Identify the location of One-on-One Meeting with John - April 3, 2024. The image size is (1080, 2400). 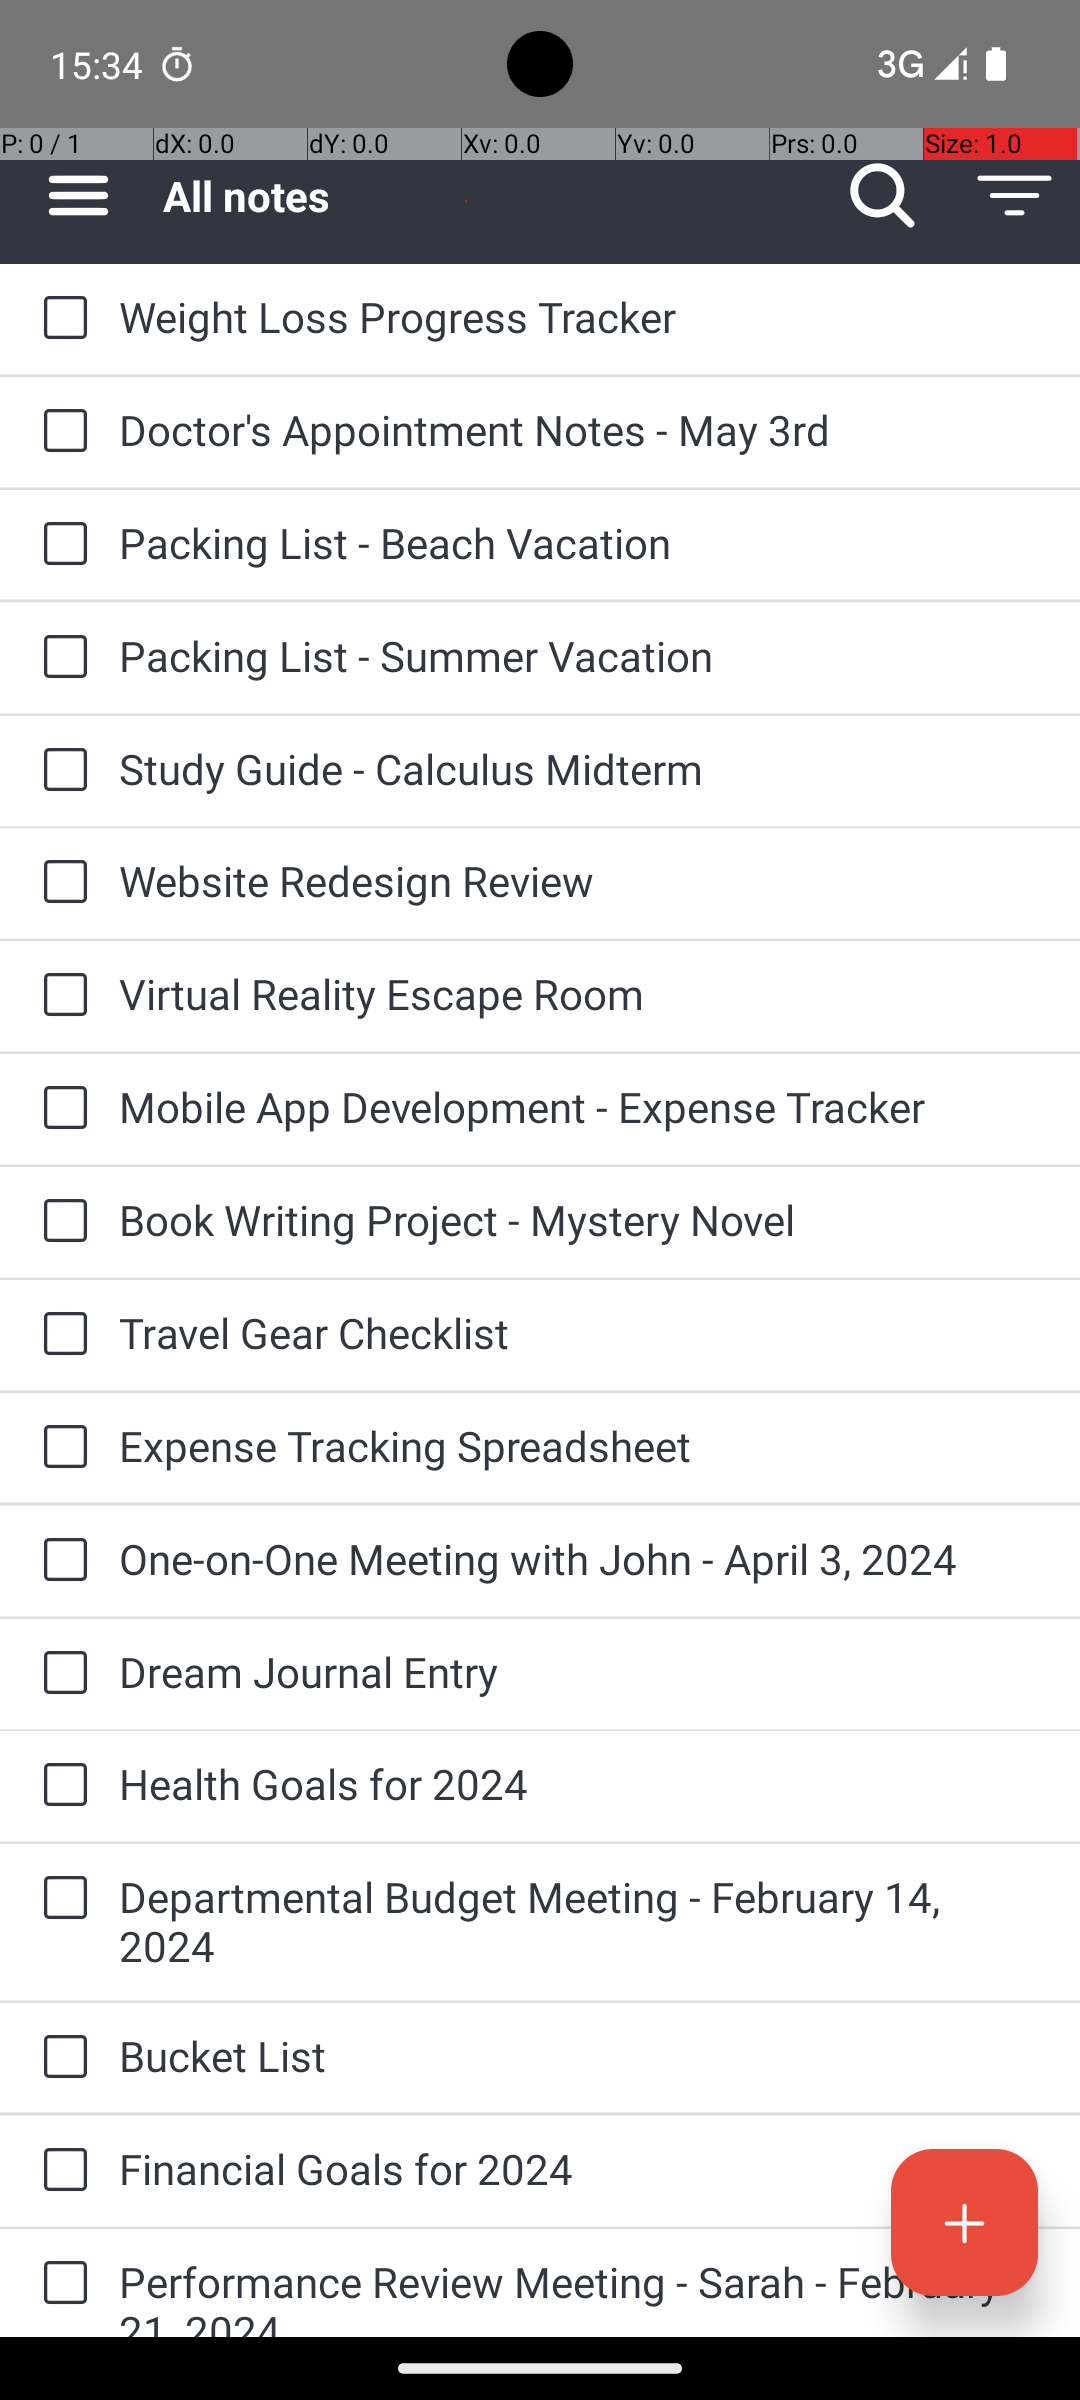
(580, 1558).